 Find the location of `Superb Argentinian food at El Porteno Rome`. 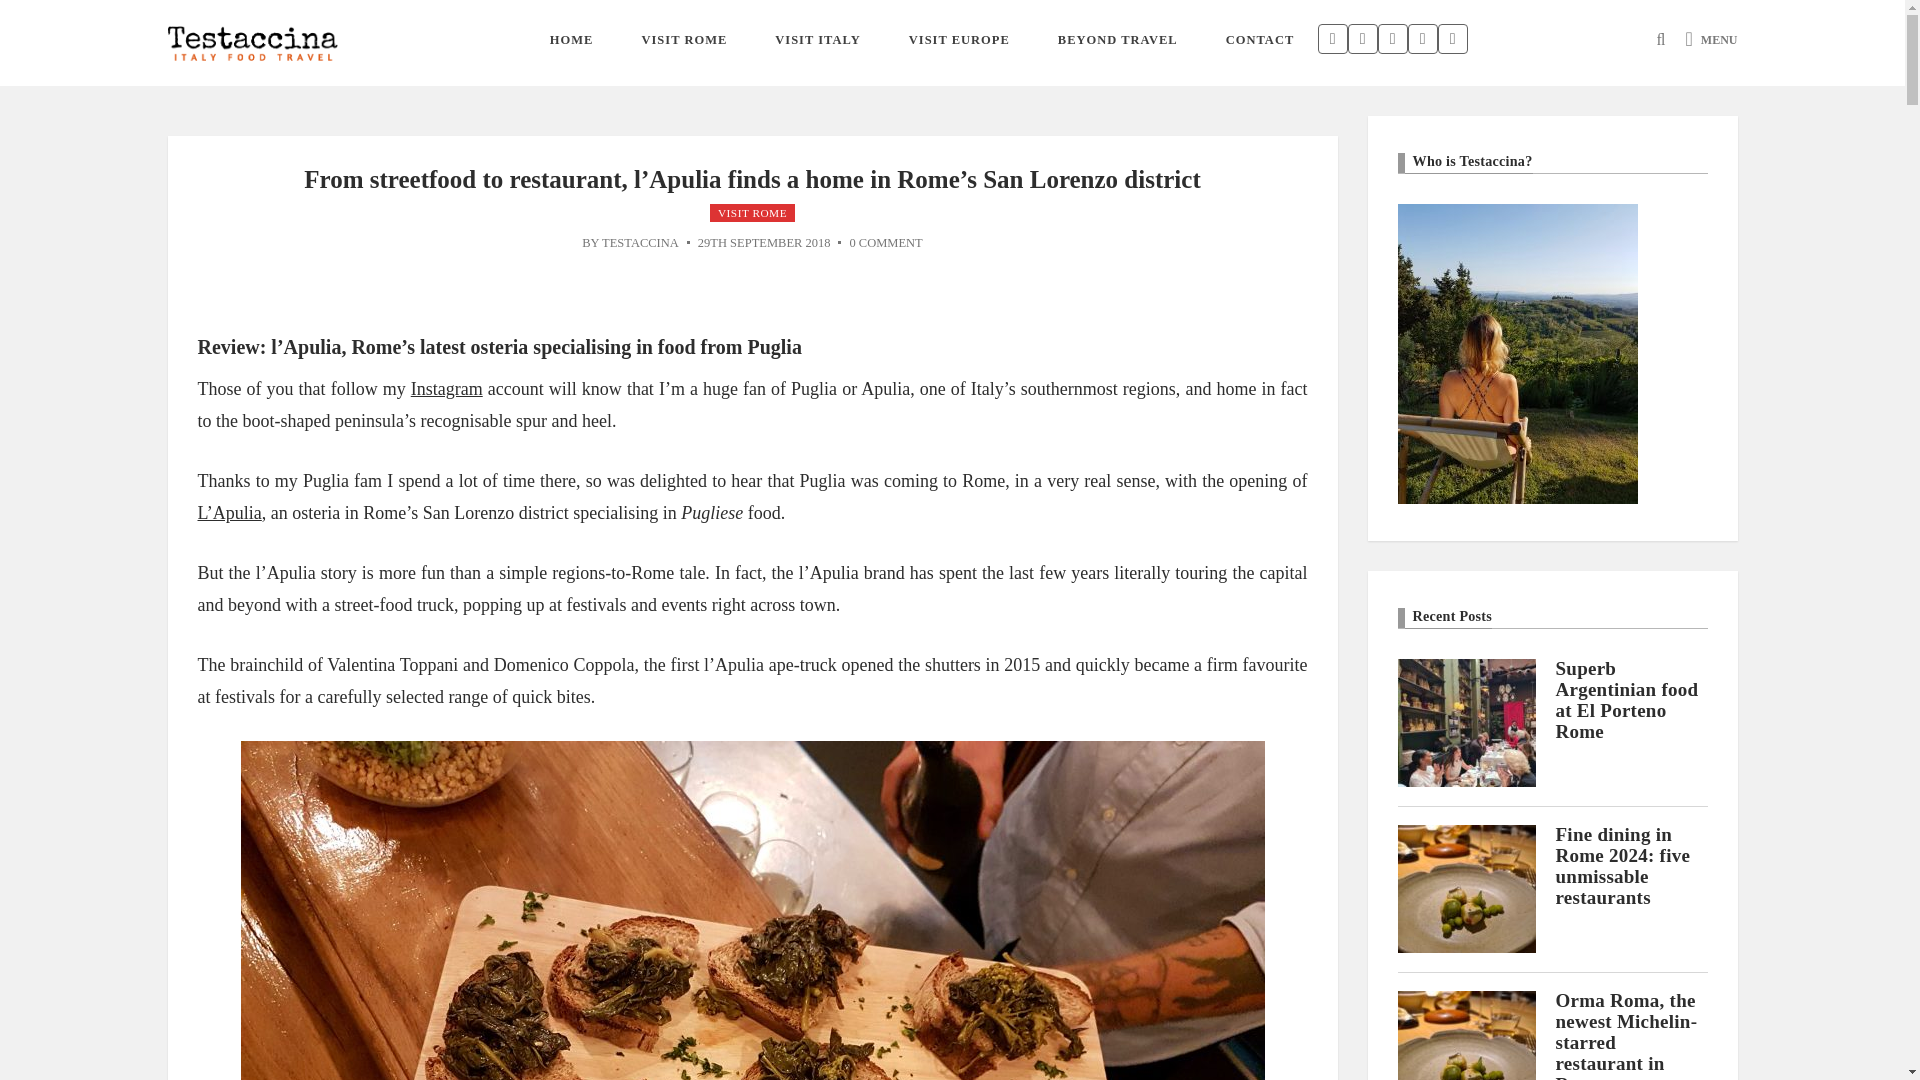

Superb Argentinian food at El Porteno Rome is located at coordinates (1627, 699).